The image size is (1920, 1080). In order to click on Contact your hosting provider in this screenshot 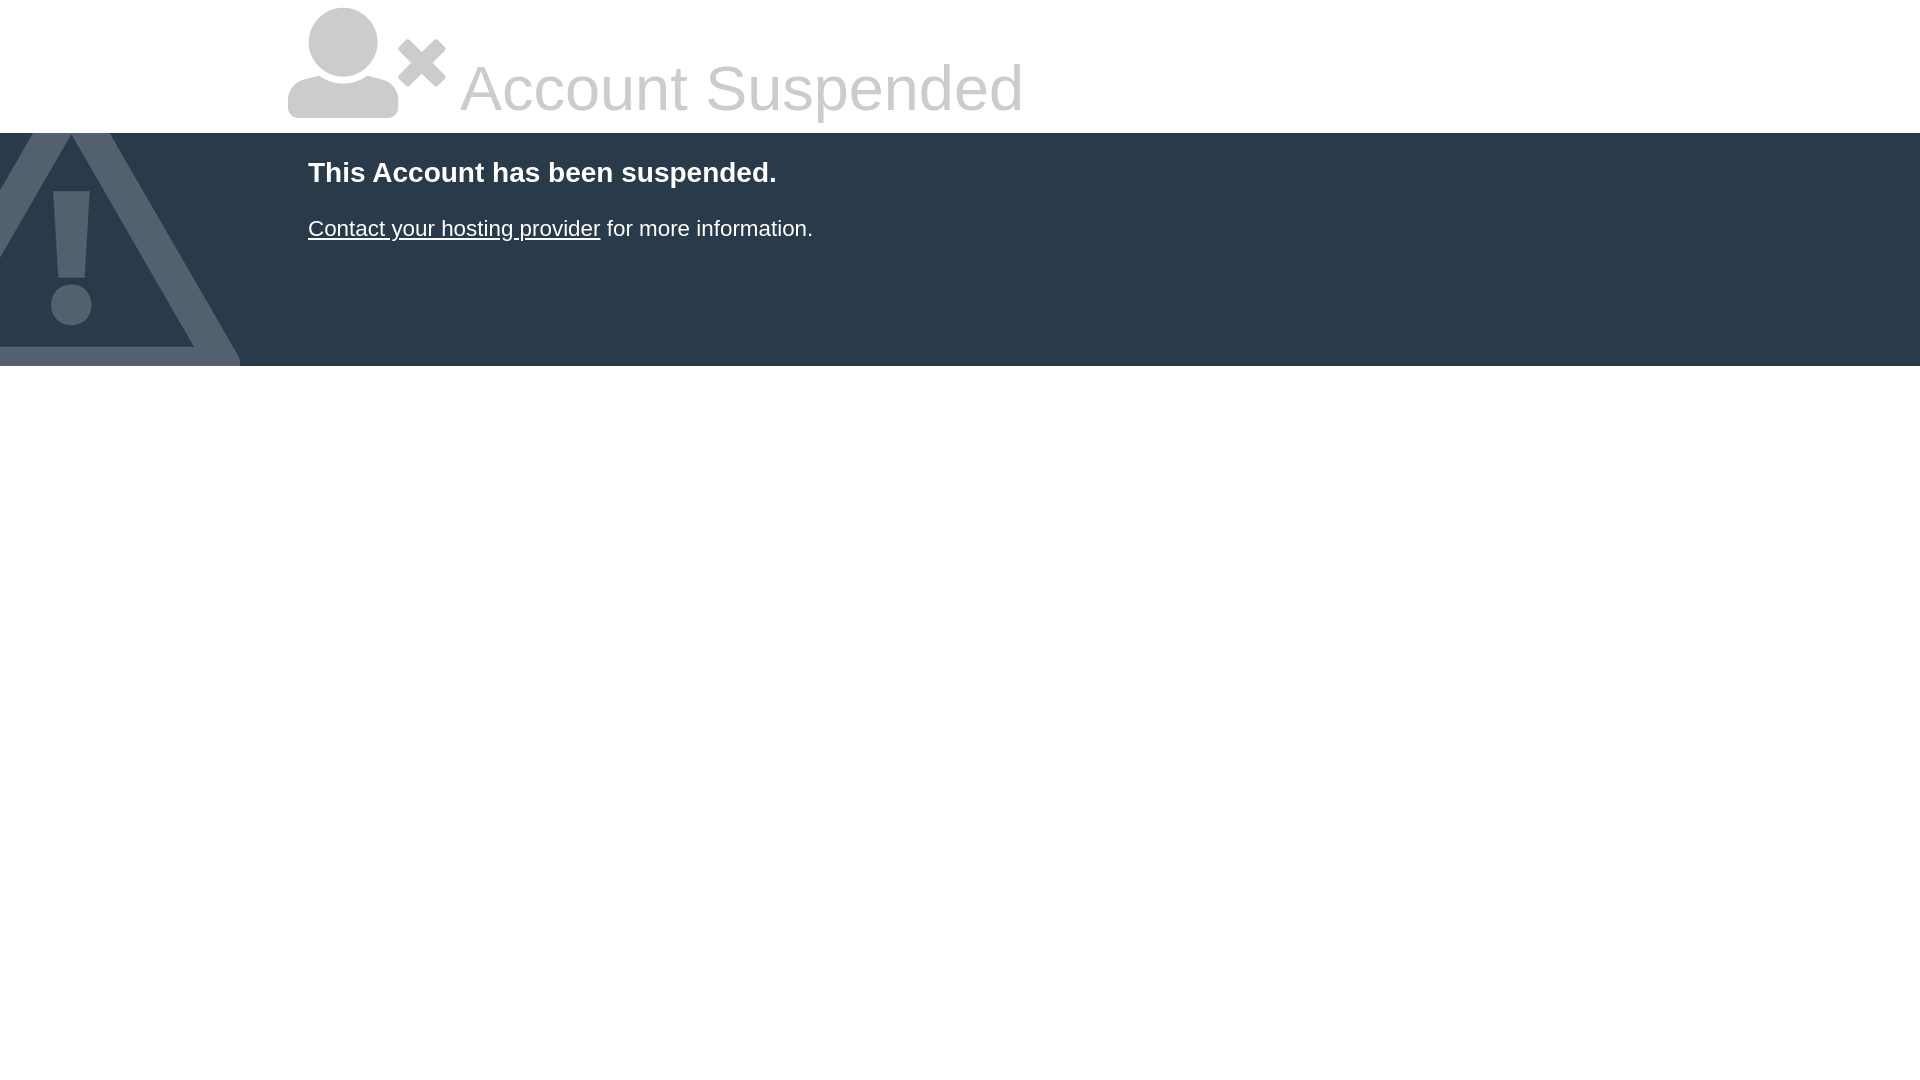, I will do `click(454, 228)`.